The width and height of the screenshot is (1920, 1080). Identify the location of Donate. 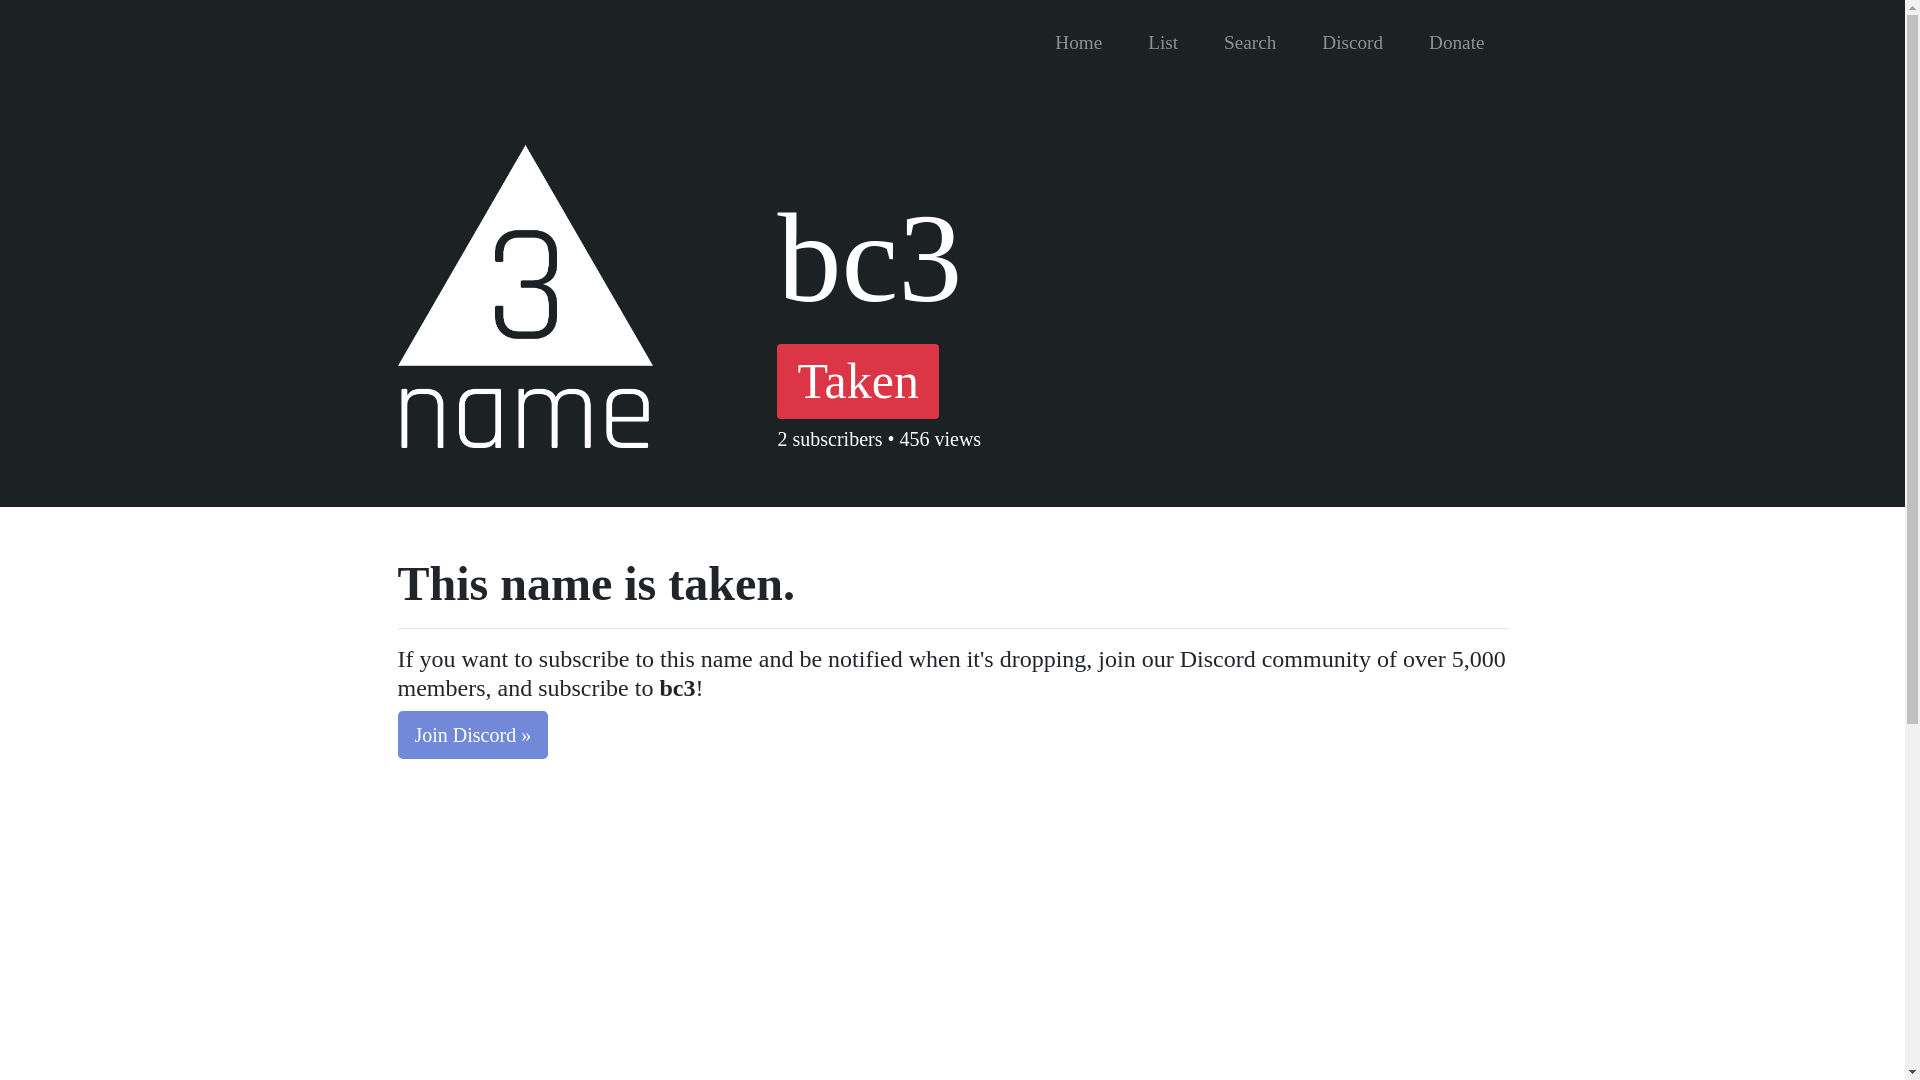
(1456, 42).